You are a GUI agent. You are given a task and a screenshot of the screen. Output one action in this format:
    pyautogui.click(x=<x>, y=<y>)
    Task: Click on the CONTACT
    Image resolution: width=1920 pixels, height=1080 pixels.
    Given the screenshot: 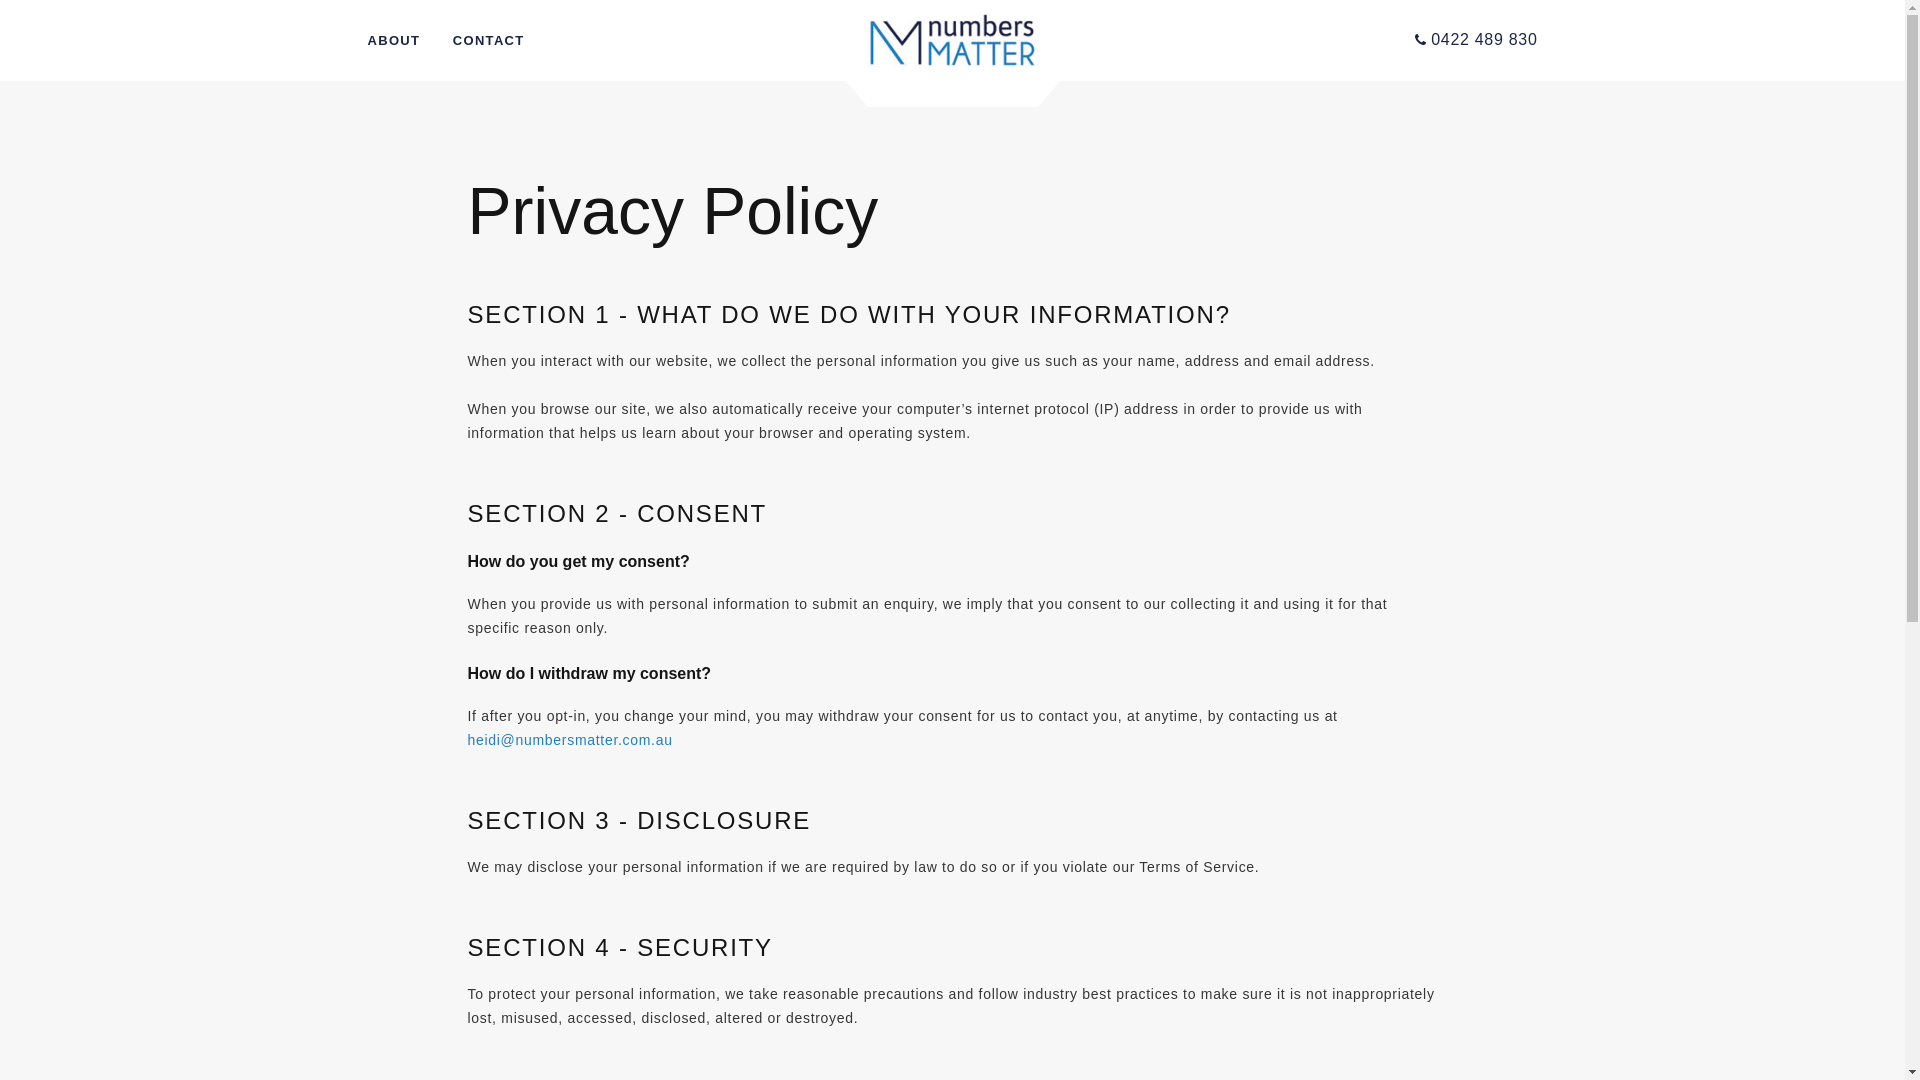 What is the action you would take?
    pyautogui.click(x=489, y=41)
    